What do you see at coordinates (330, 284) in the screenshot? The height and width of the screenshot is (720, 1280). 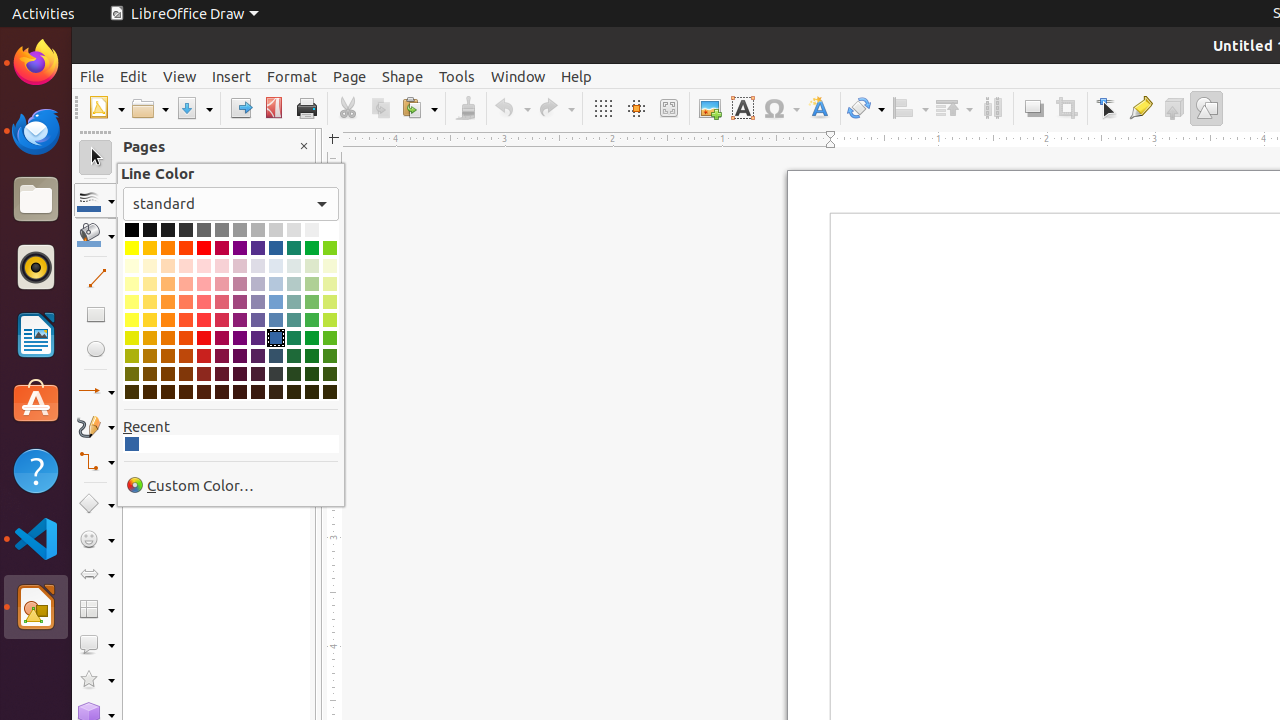 I see `Light Lime 3` at bounding box center [330, 284].